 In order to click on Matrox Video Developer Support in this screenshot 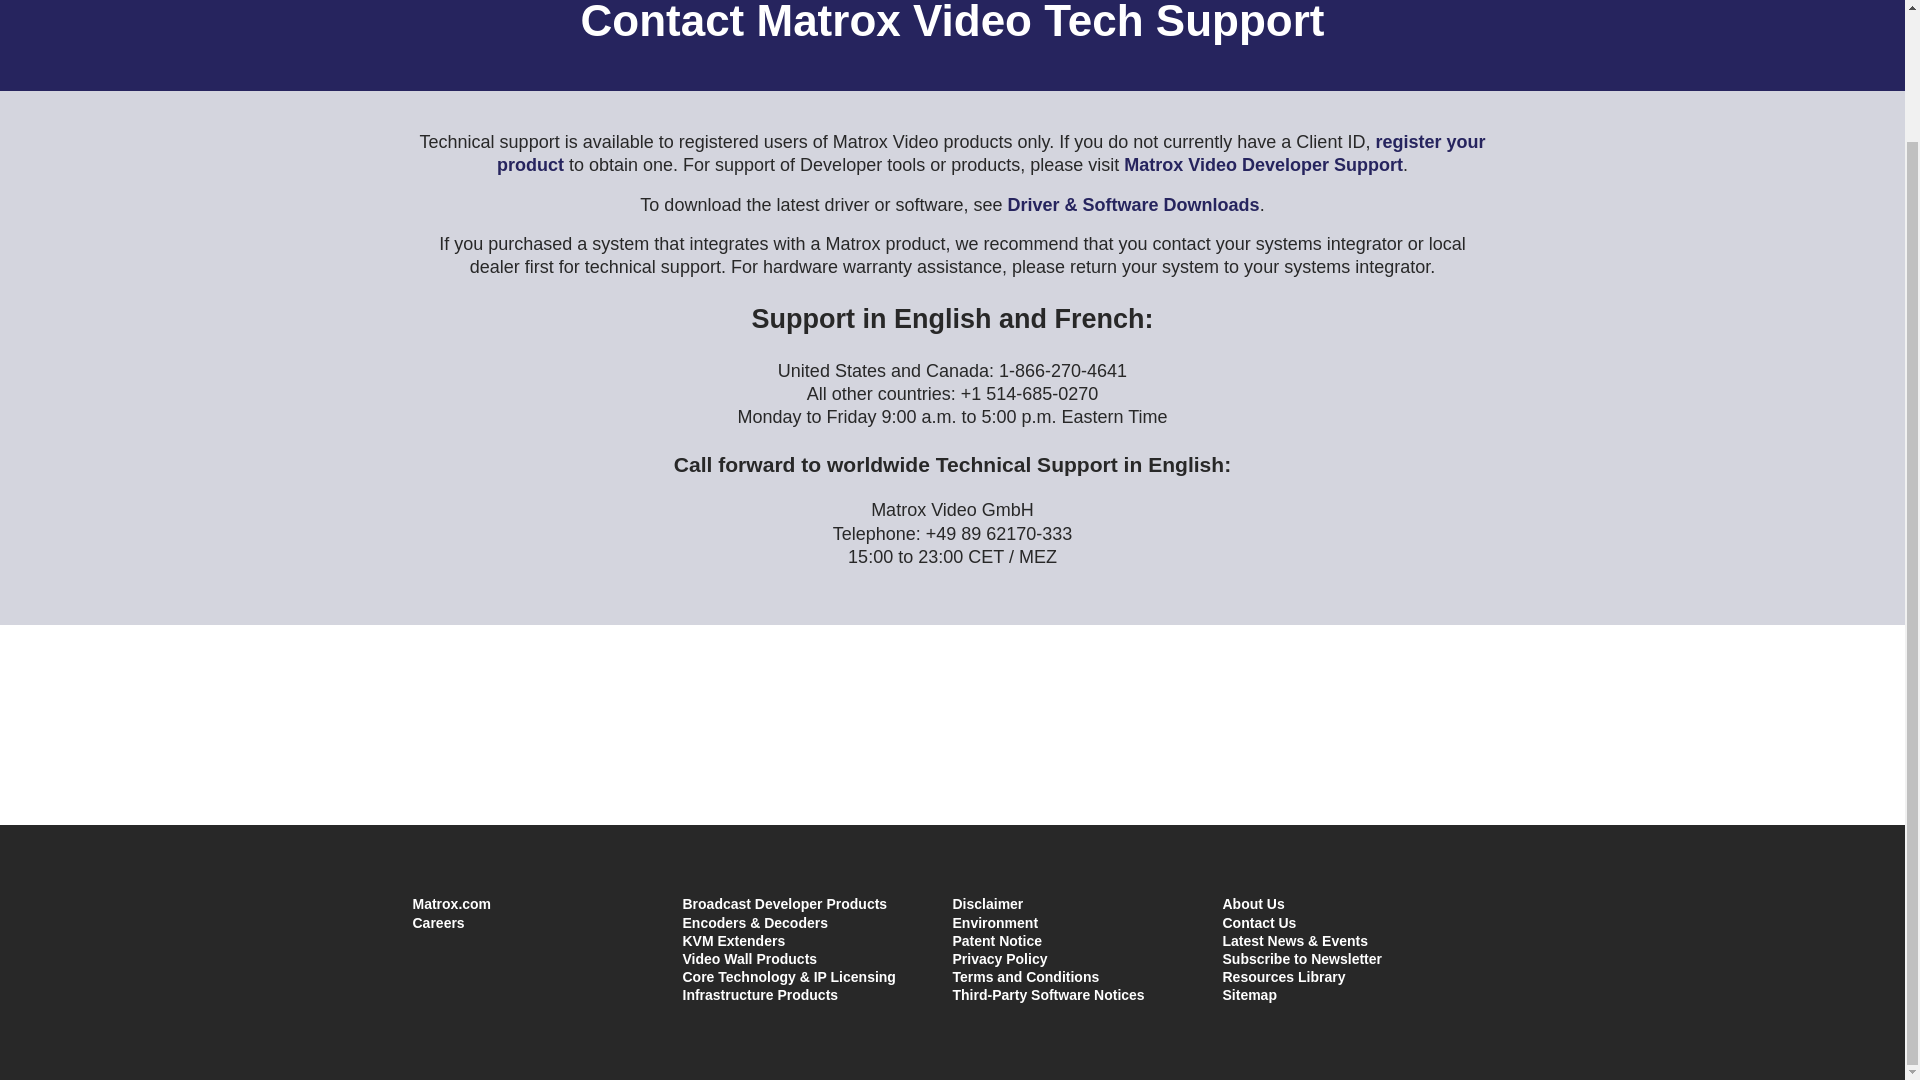, I will do `click(1263, 164)`.